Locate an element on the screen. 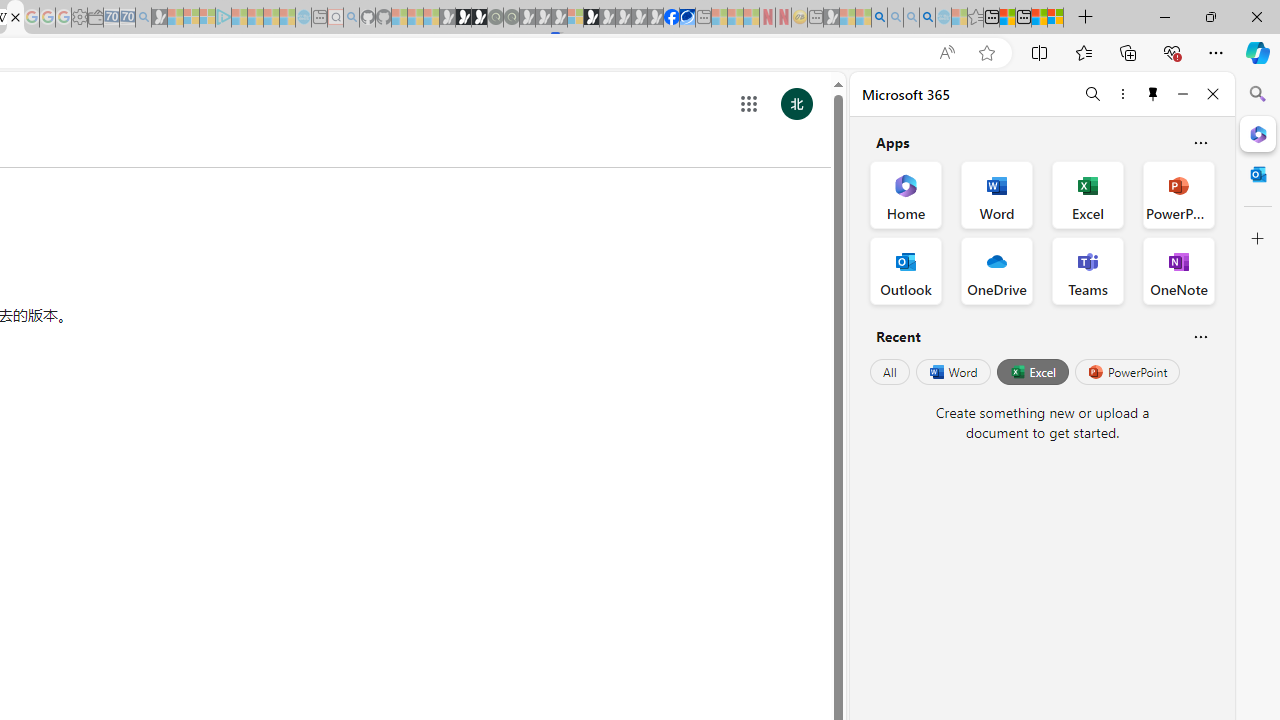  Settings - Sleeping is located at coordinates (79, 18).